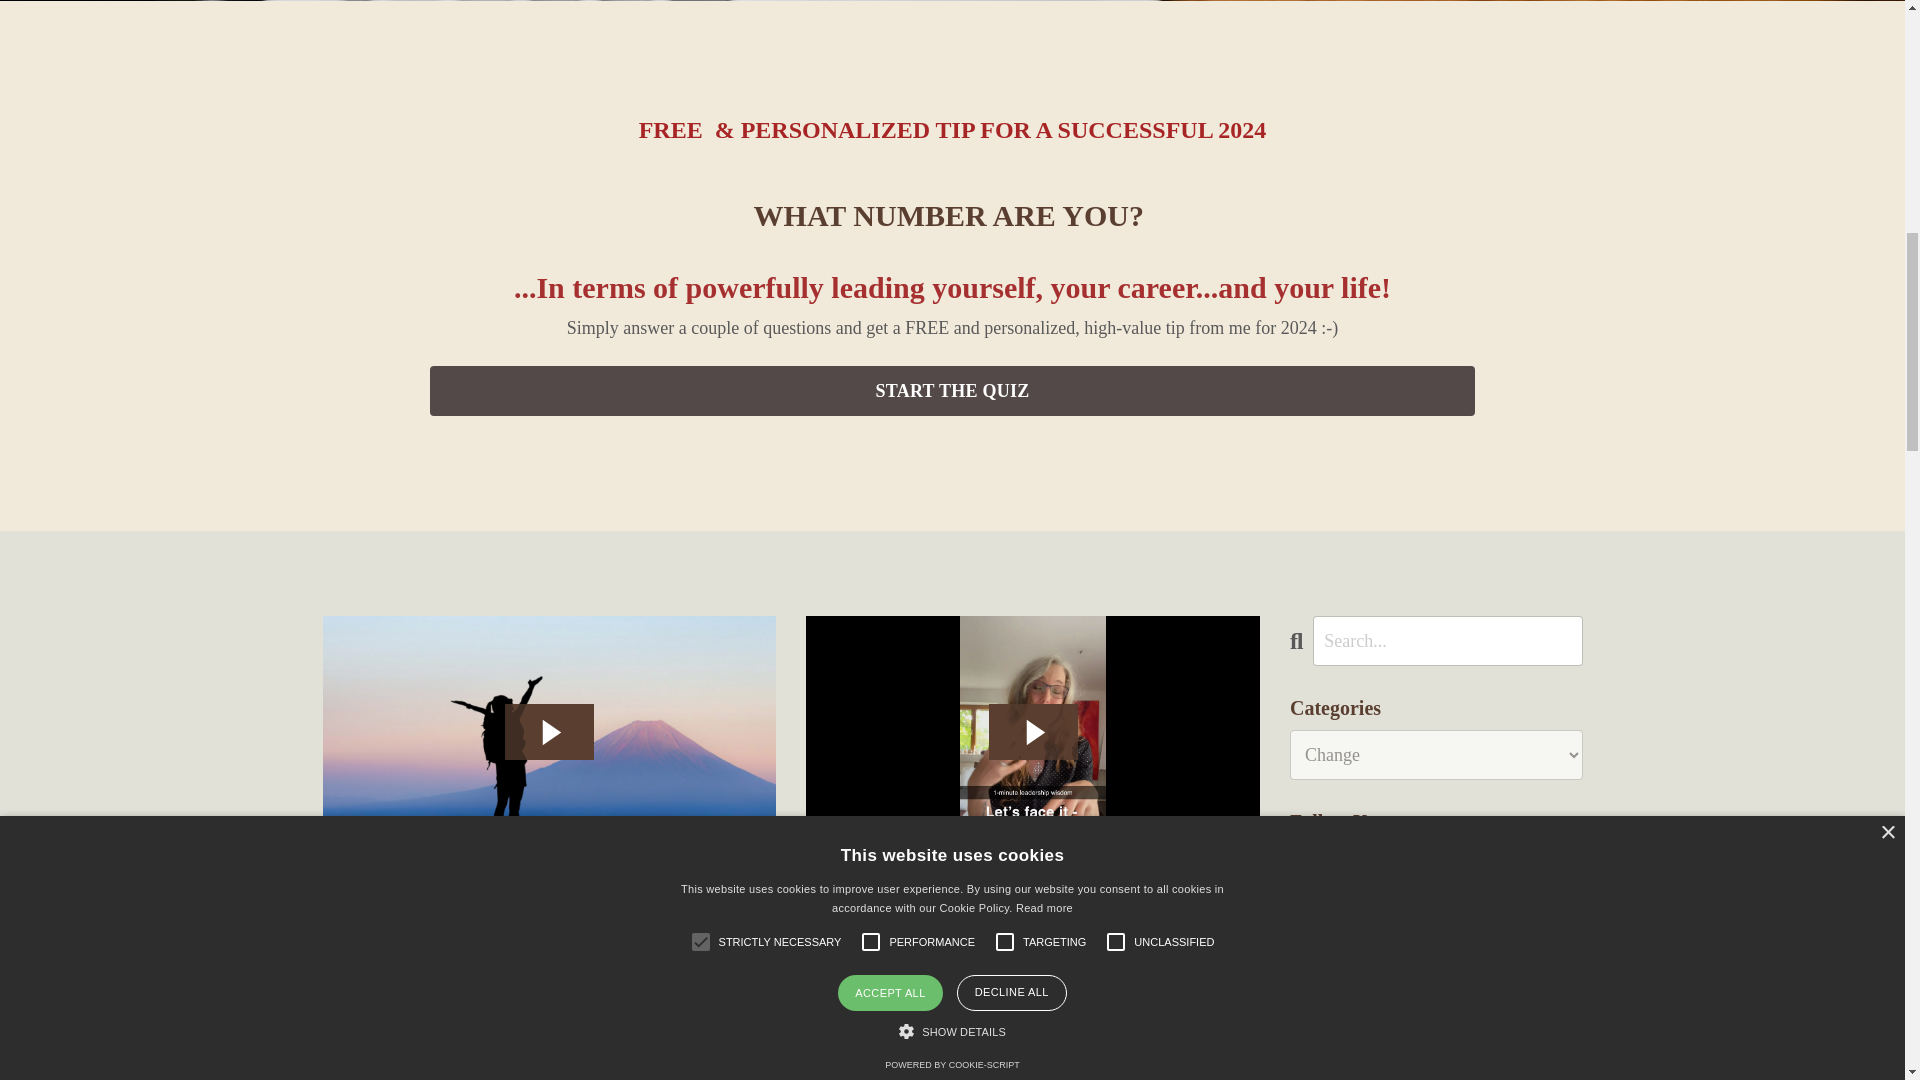 This screenshot has height=1080, width=1920. What do you see at coordinates (876, 986) in the screenshot?
I see `1-Minute-Leadership Wisdom` at bounding box center [876, 986].